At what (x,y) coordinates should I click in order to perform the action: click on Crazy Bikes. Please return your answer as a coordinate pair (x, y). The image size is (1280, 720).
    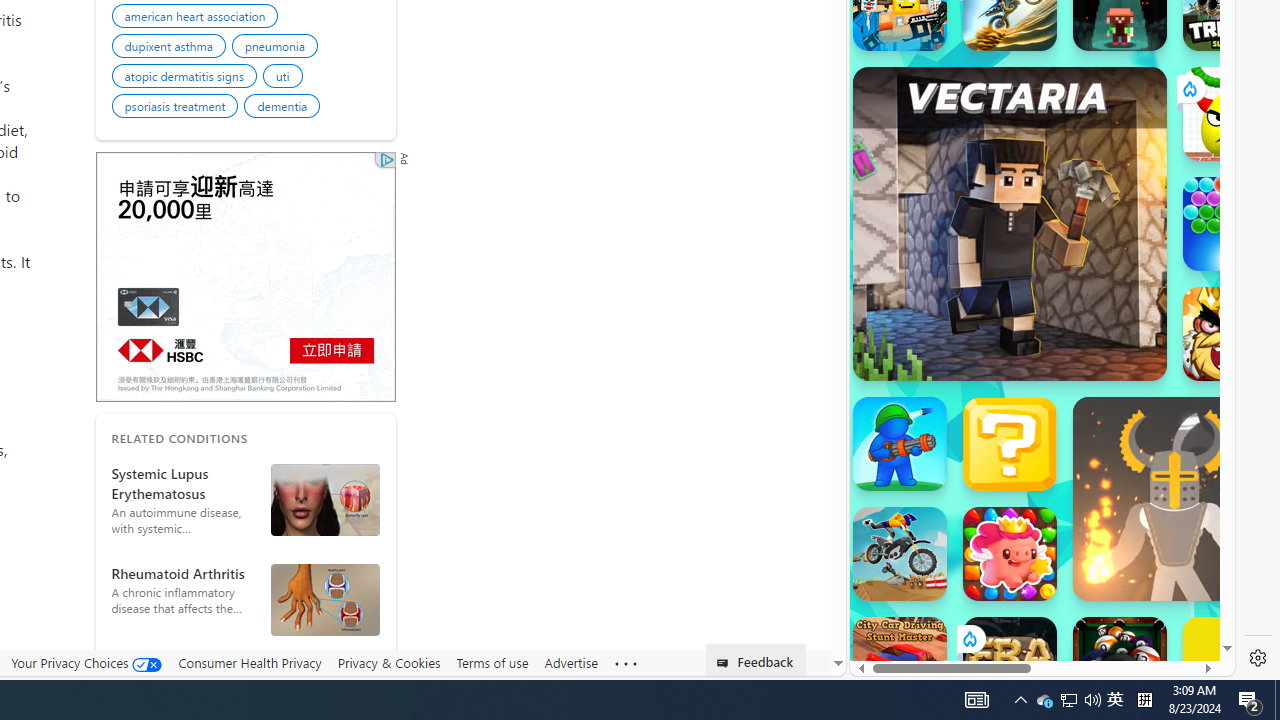
    Looking at the image, I should click on (900, 554).